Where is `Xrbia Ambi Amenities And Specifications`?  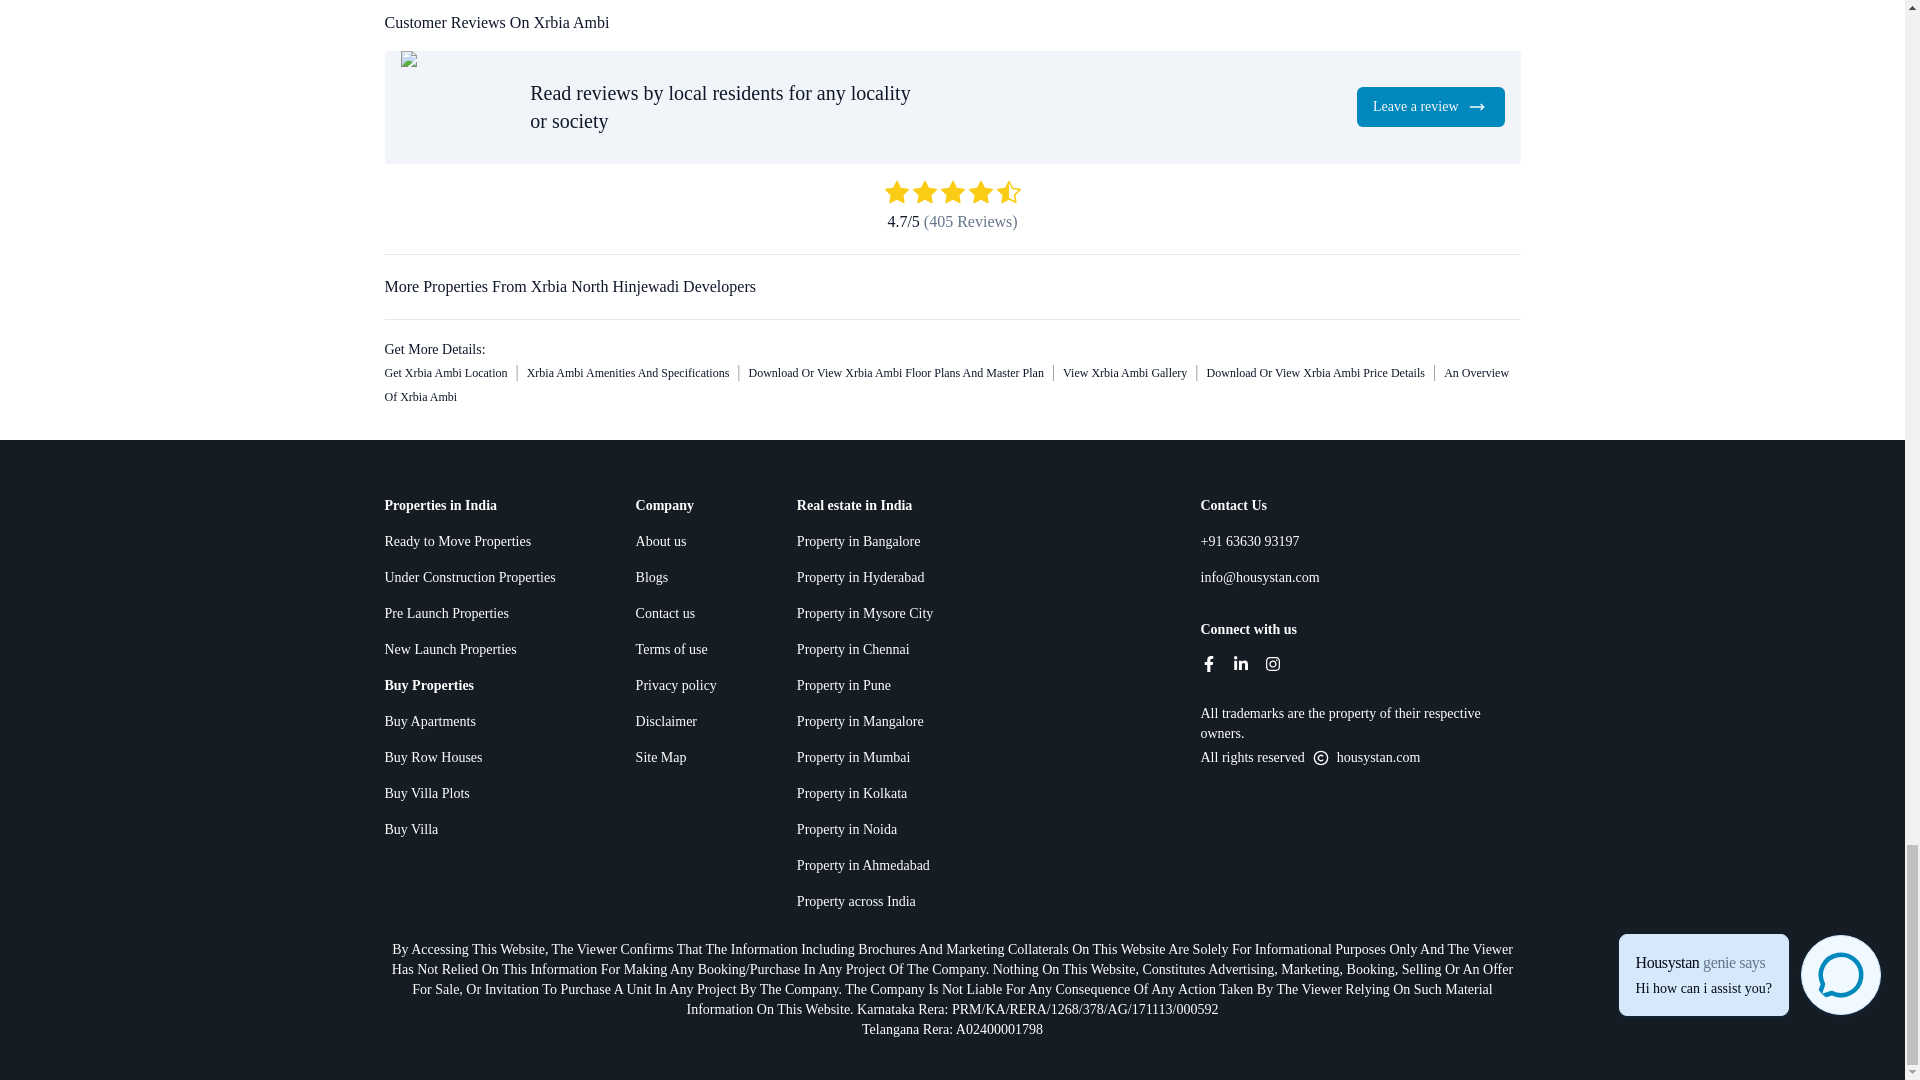
Xrbia Ambi Amenities And Specifications is located at coordinates (628, 373).